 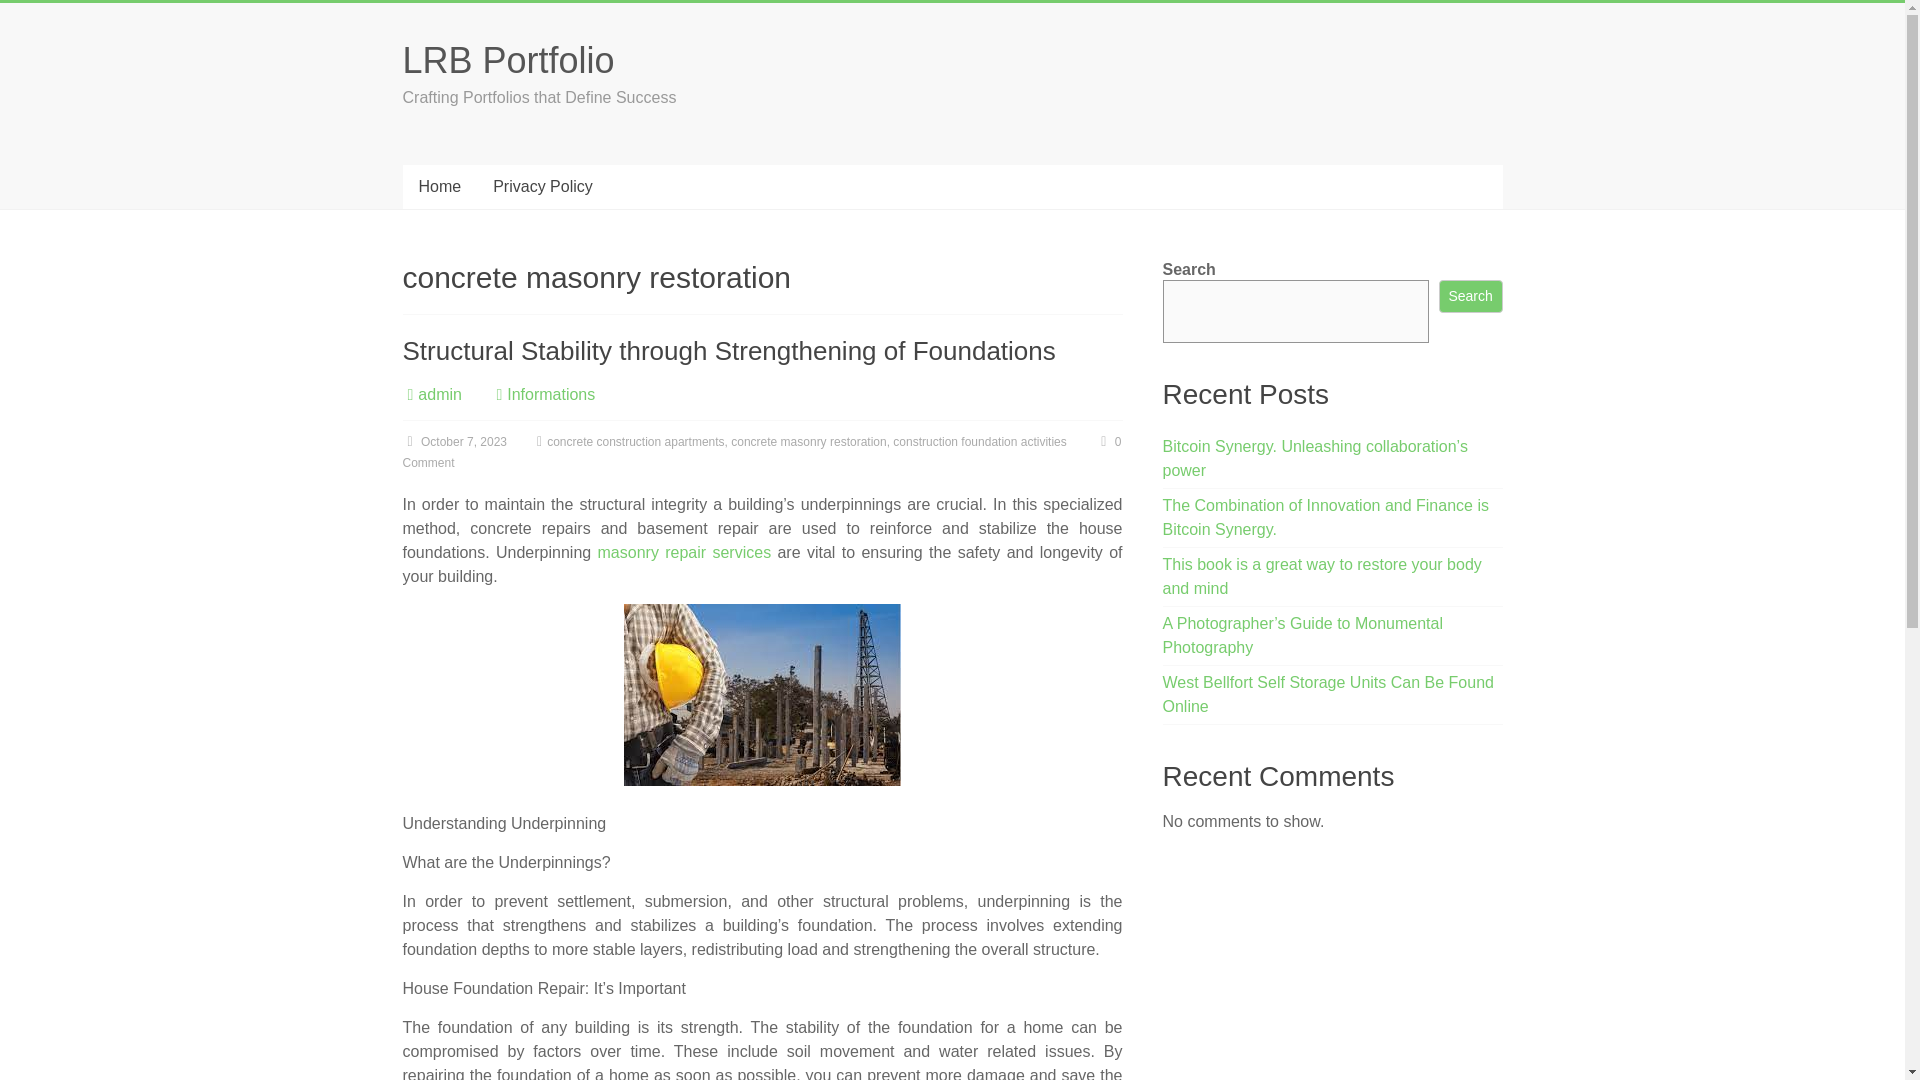 I want to click on October 7, 2023, so click(x=454, y=442).